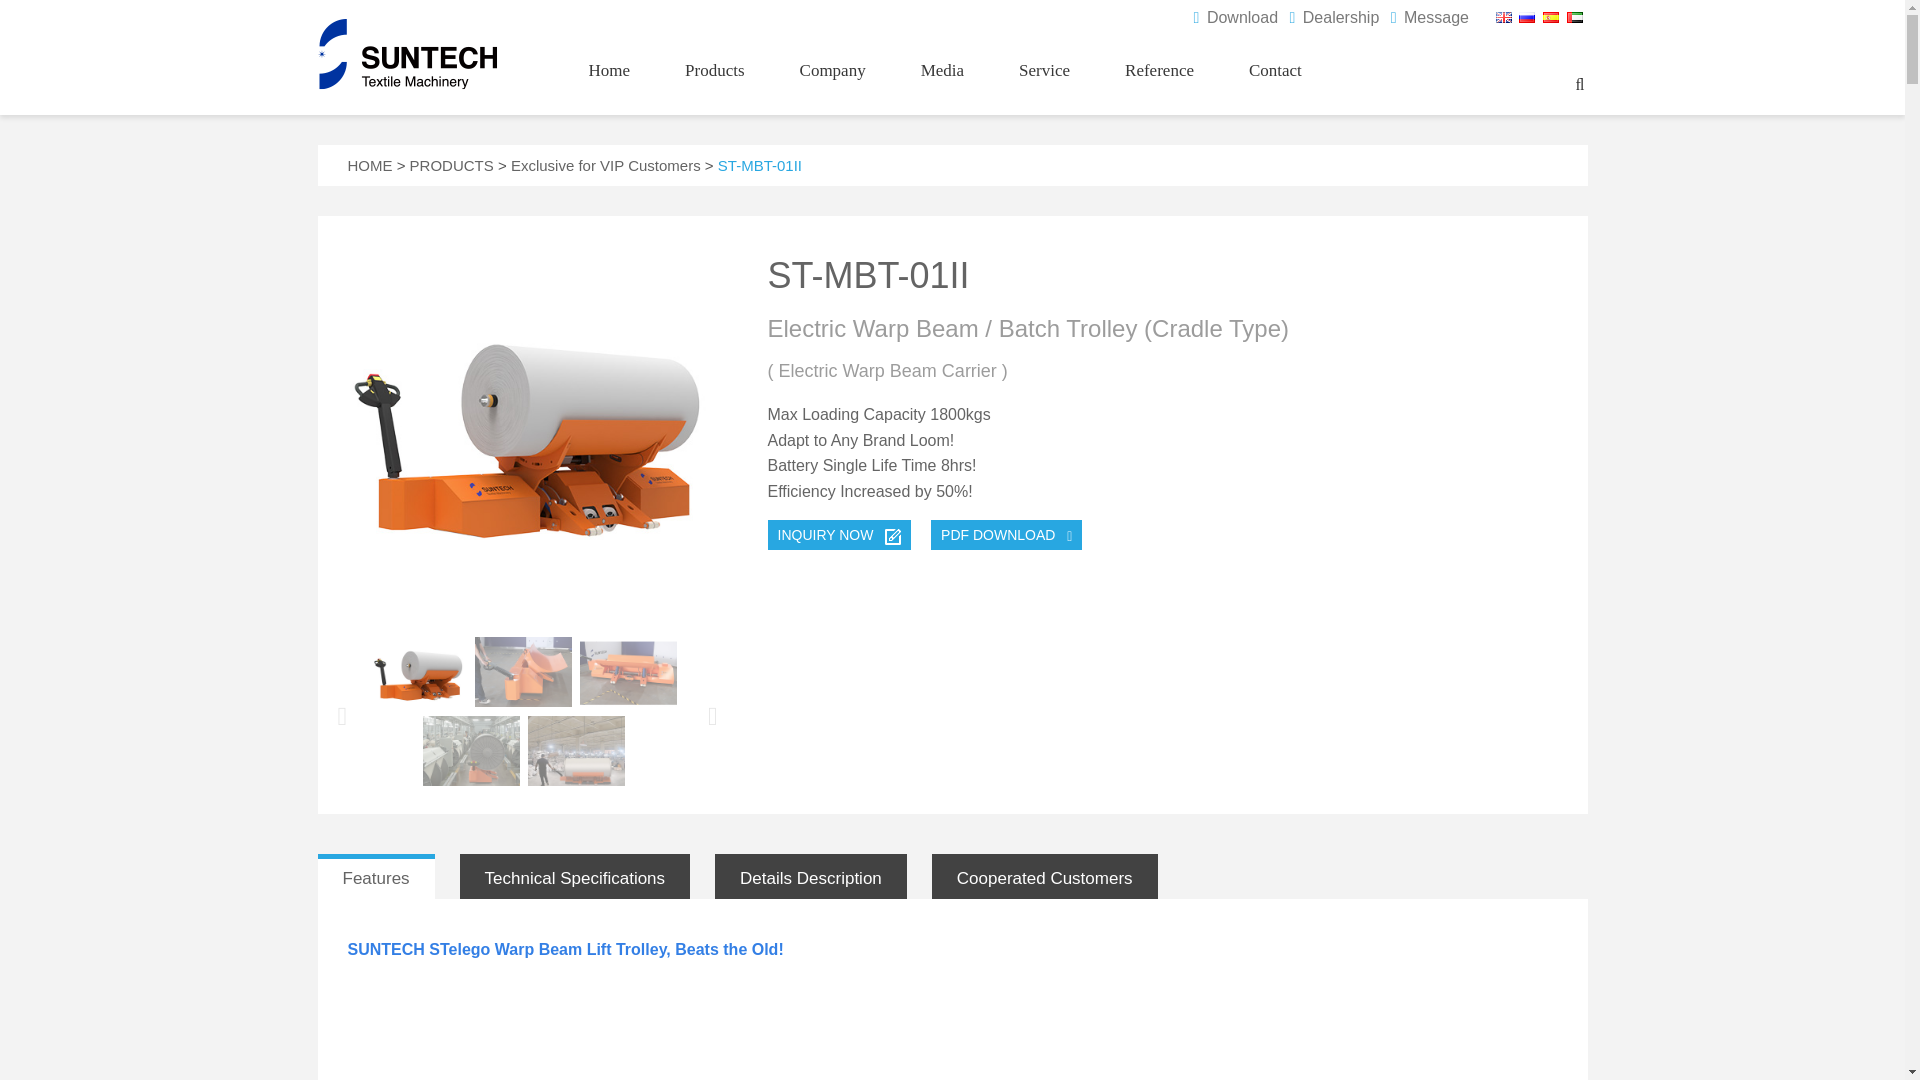 Image resolution: width=1920 pixels, height=1080 pixels. I want to click on Download, so click(1236, 16).